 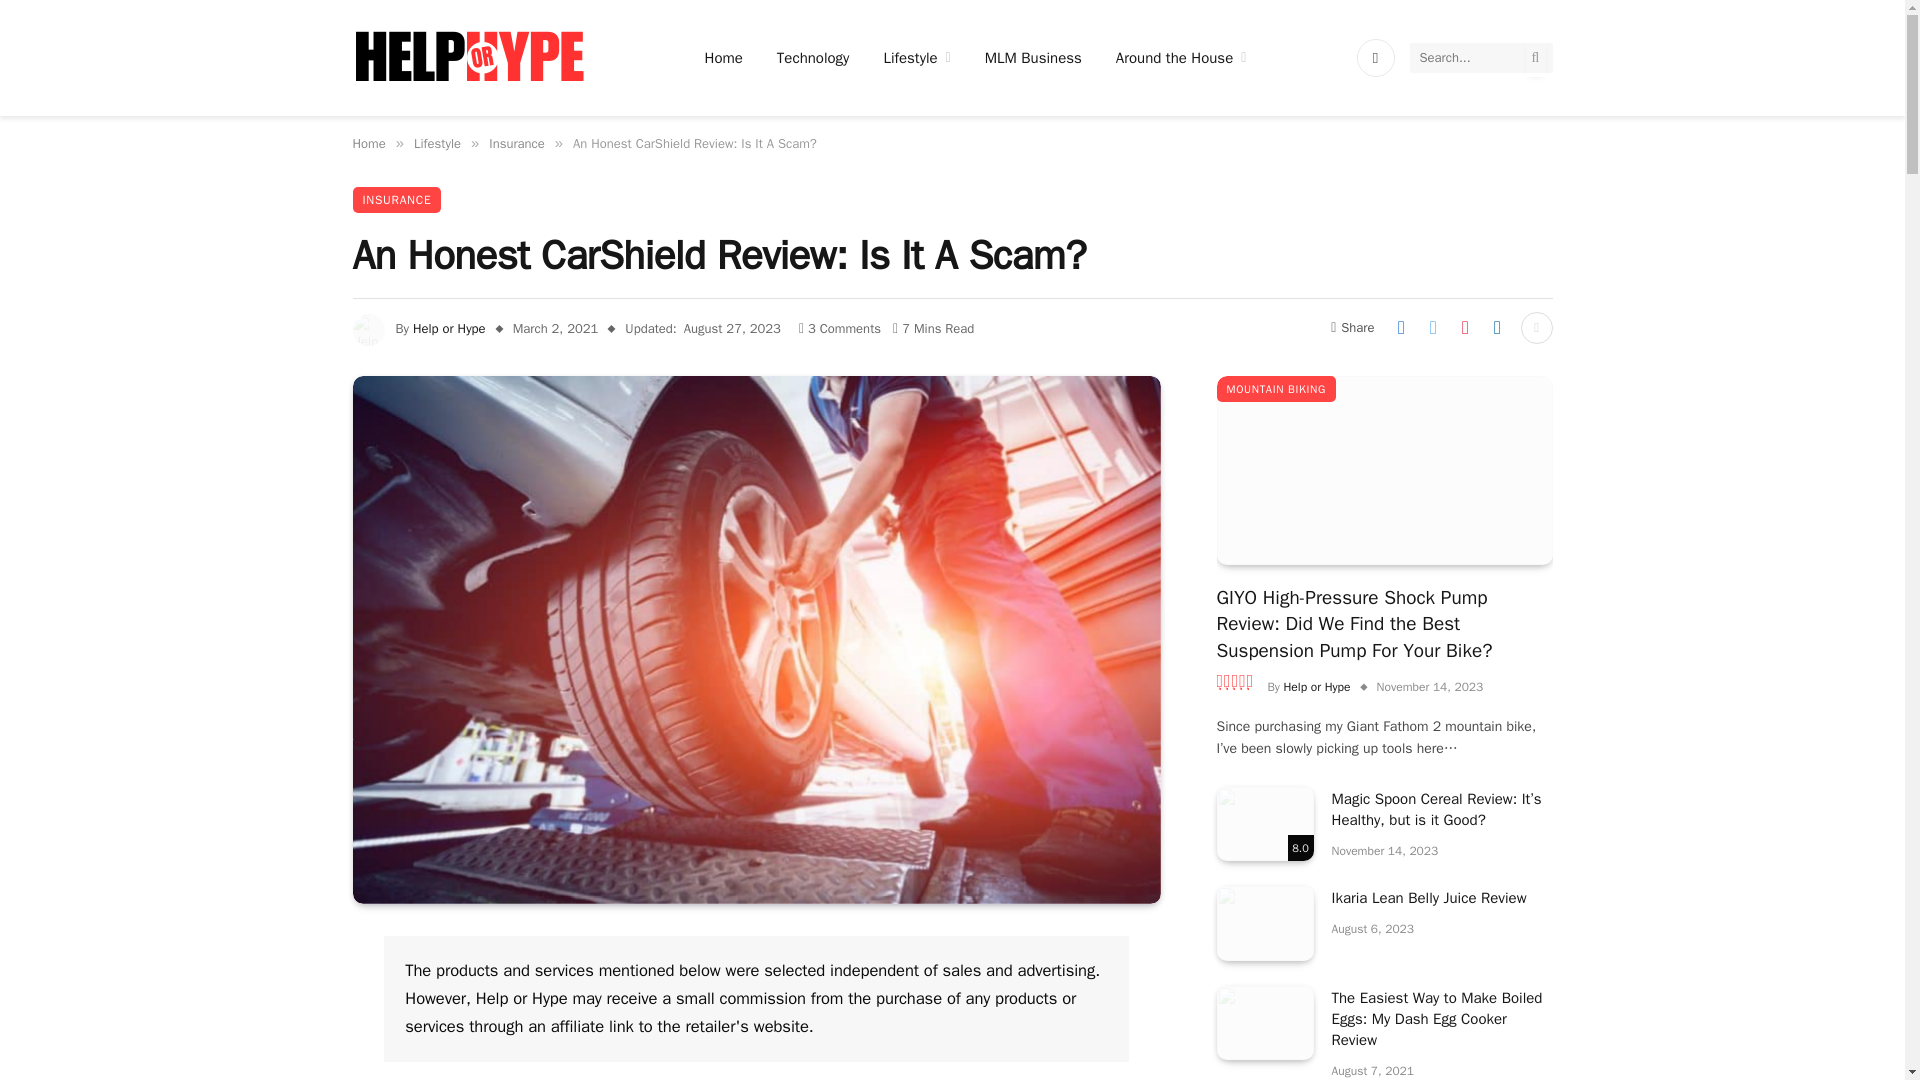 I want to click on Share on LinkedIn, so click(x=1497, y=328).